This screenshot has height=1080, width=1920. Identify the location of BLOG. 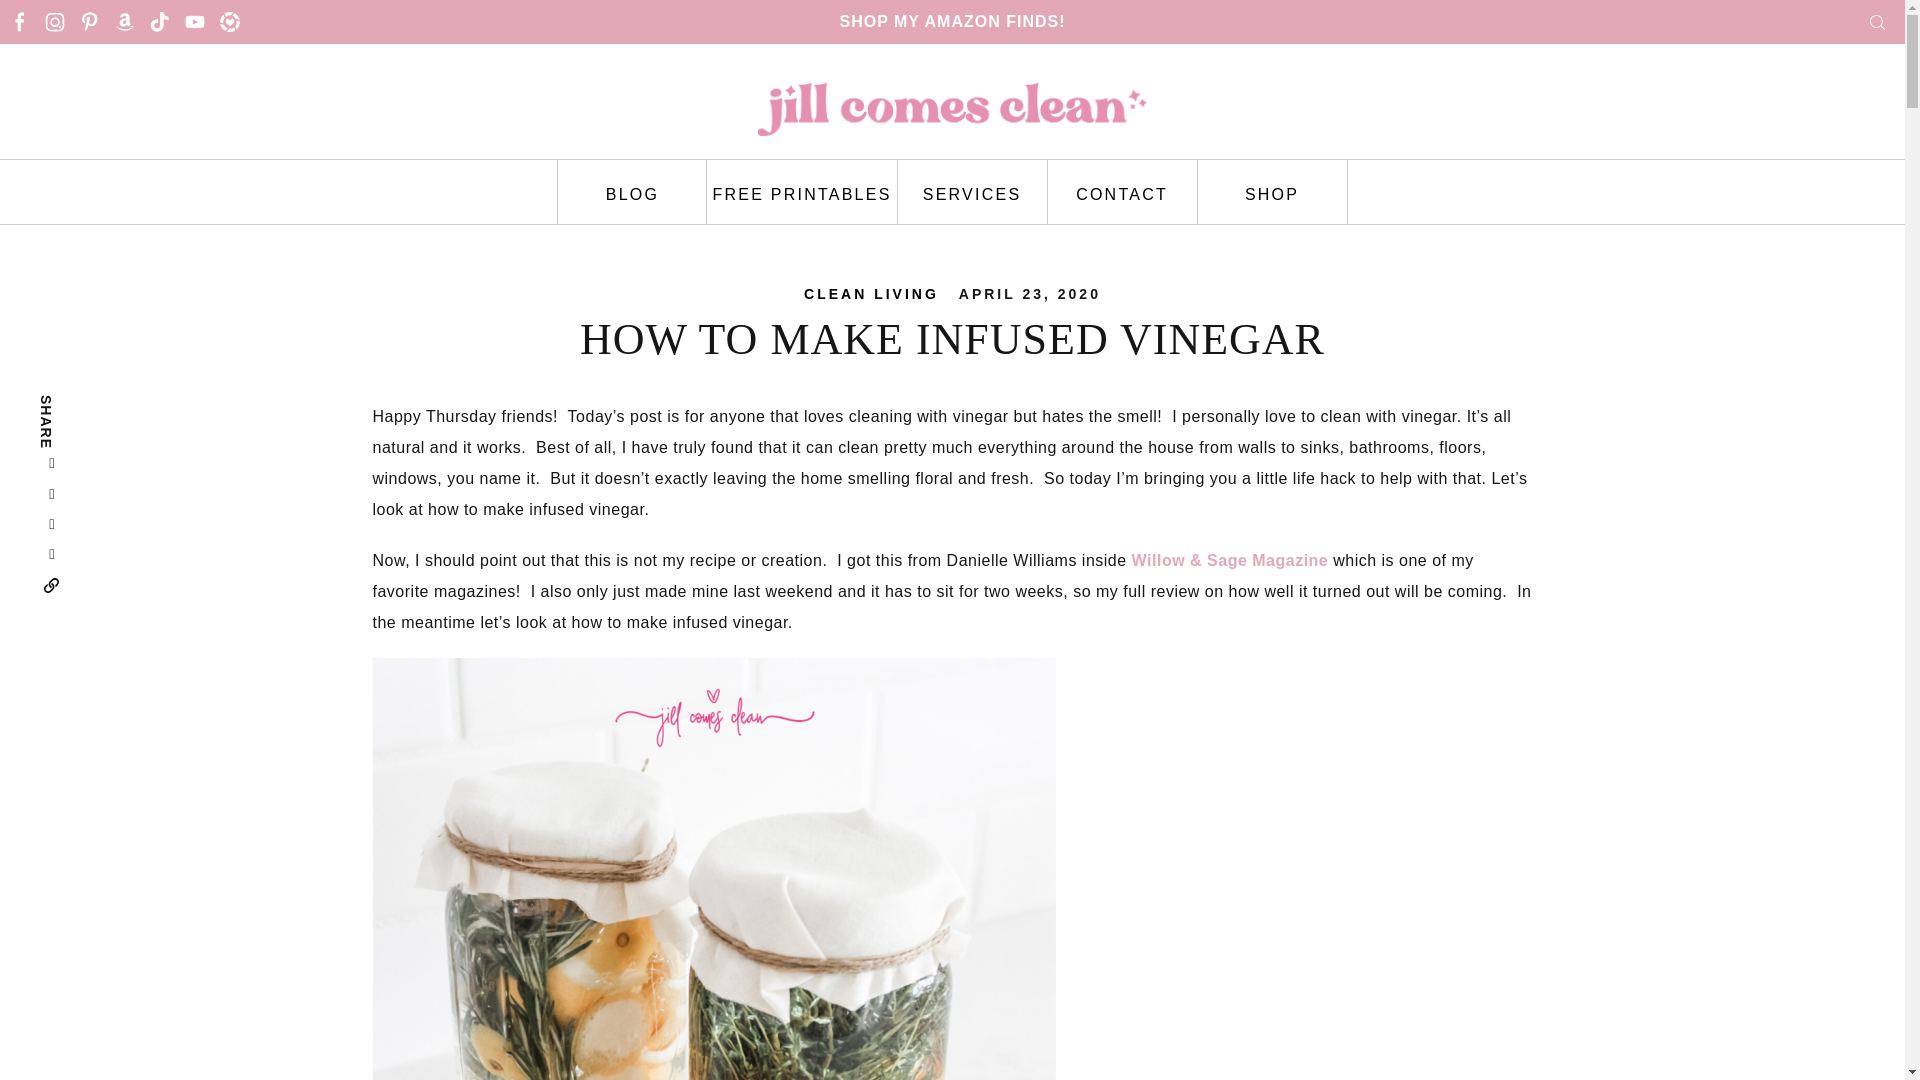
(631, 191).